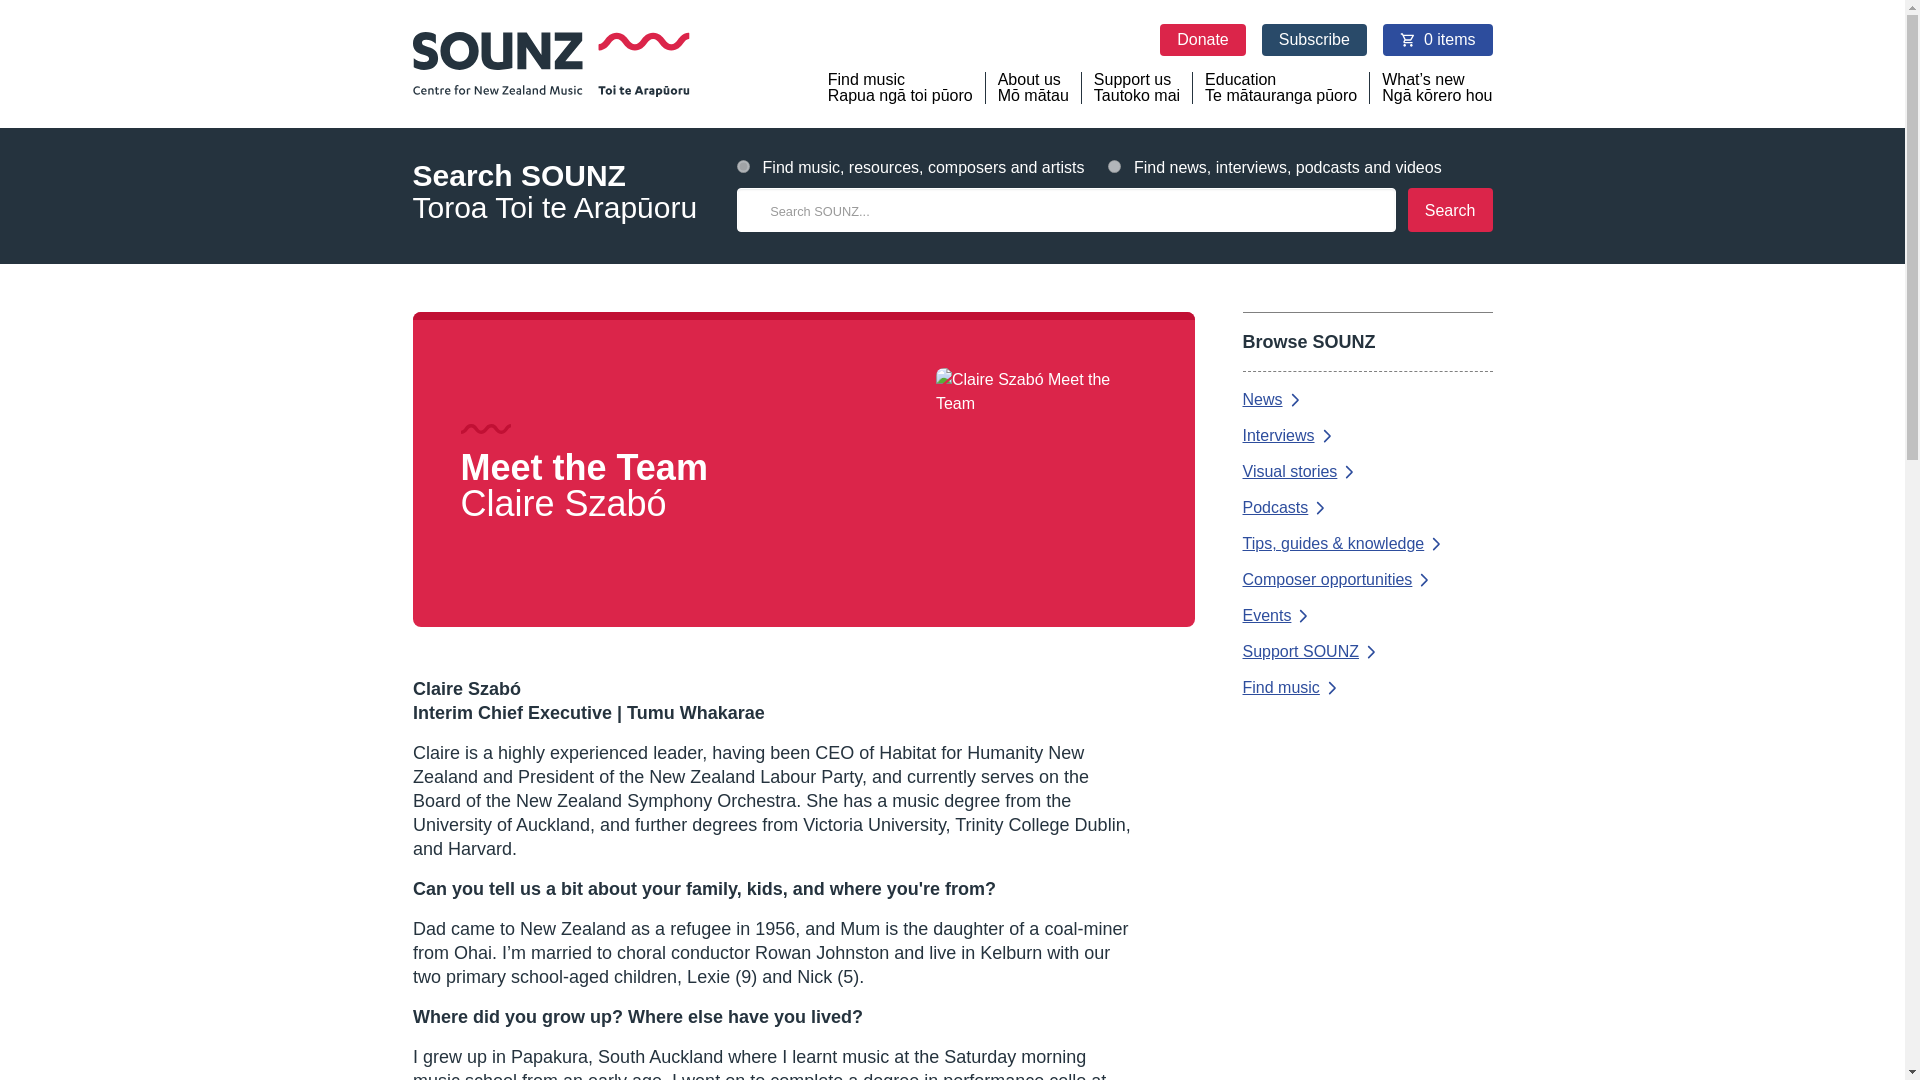 The height and width of the screenshot is (1080, 1920). I want to click on Subscribe, so click(1366, 435).